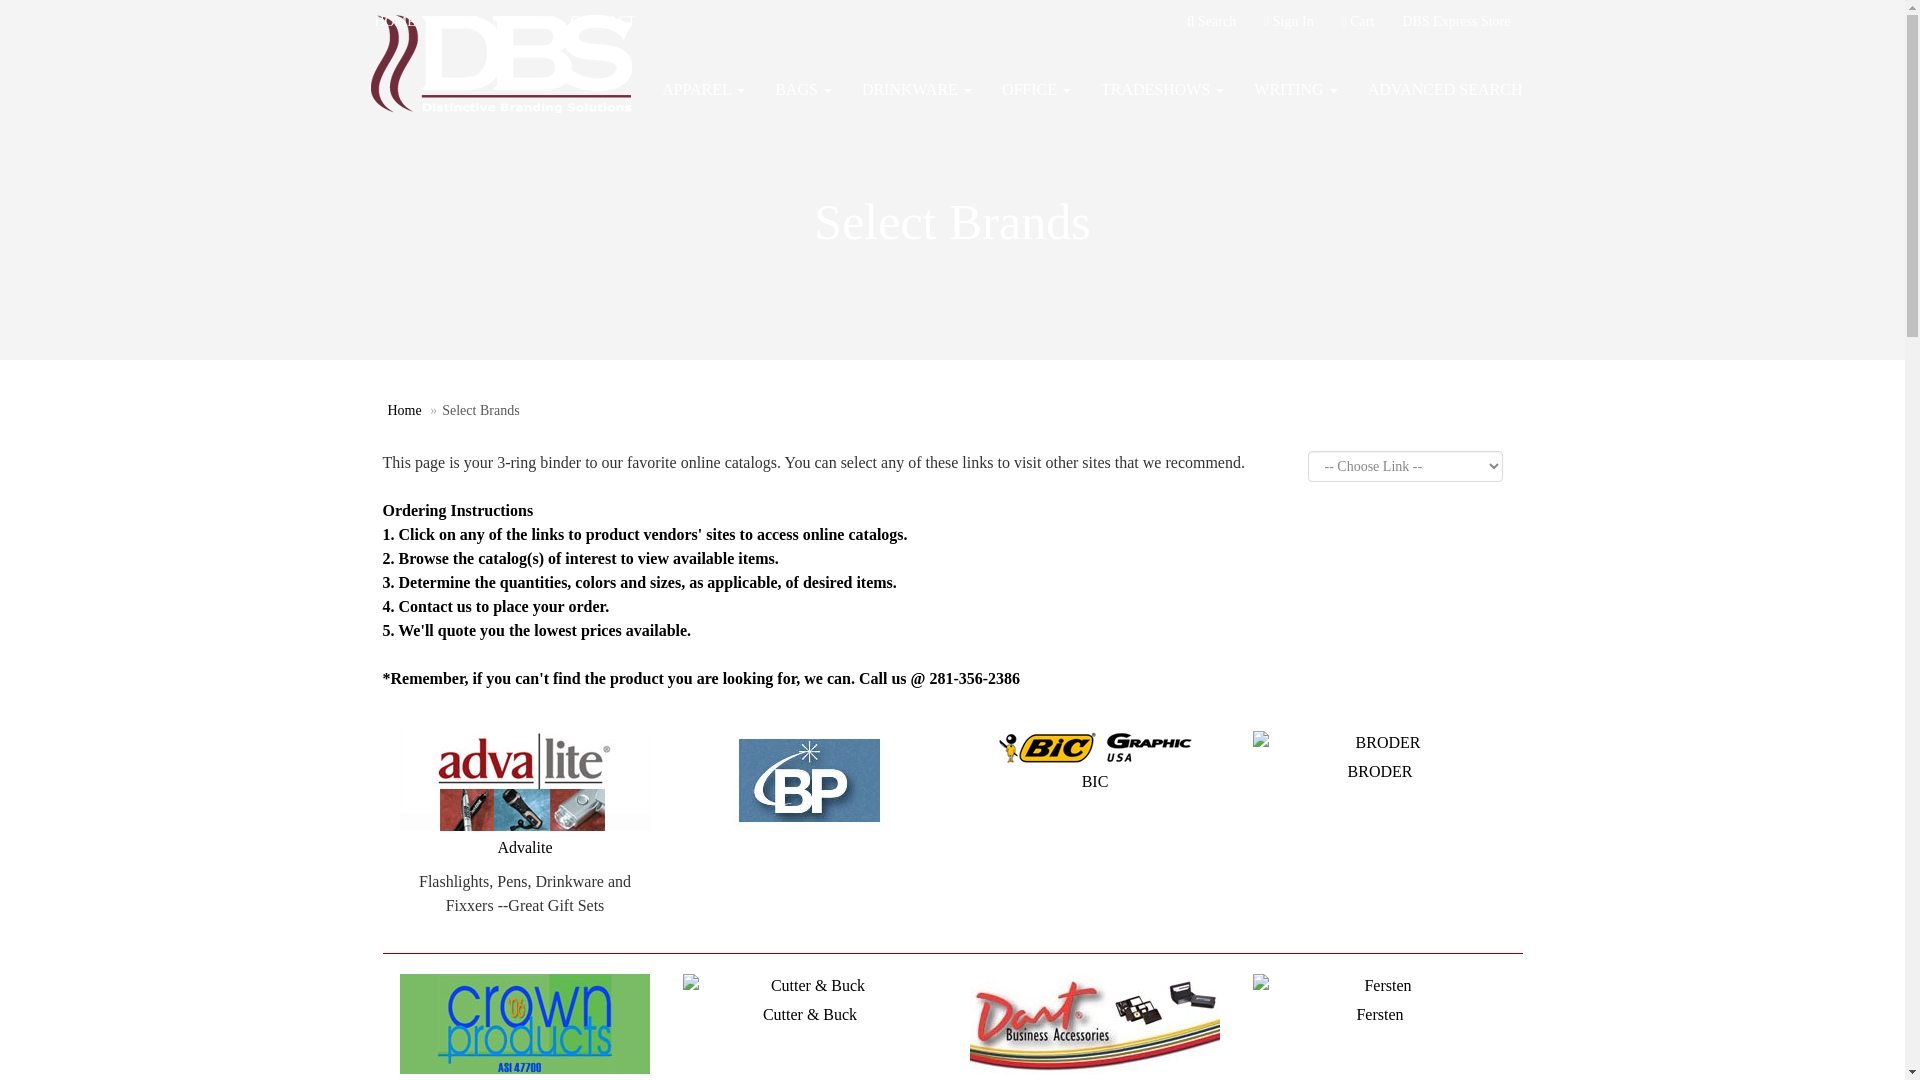 This screenshot has width=1920, height=1080. What do you see at coordinates (524, 22) in the screenshot?
I see `SPECIALS` at bounding box center [524, 22].